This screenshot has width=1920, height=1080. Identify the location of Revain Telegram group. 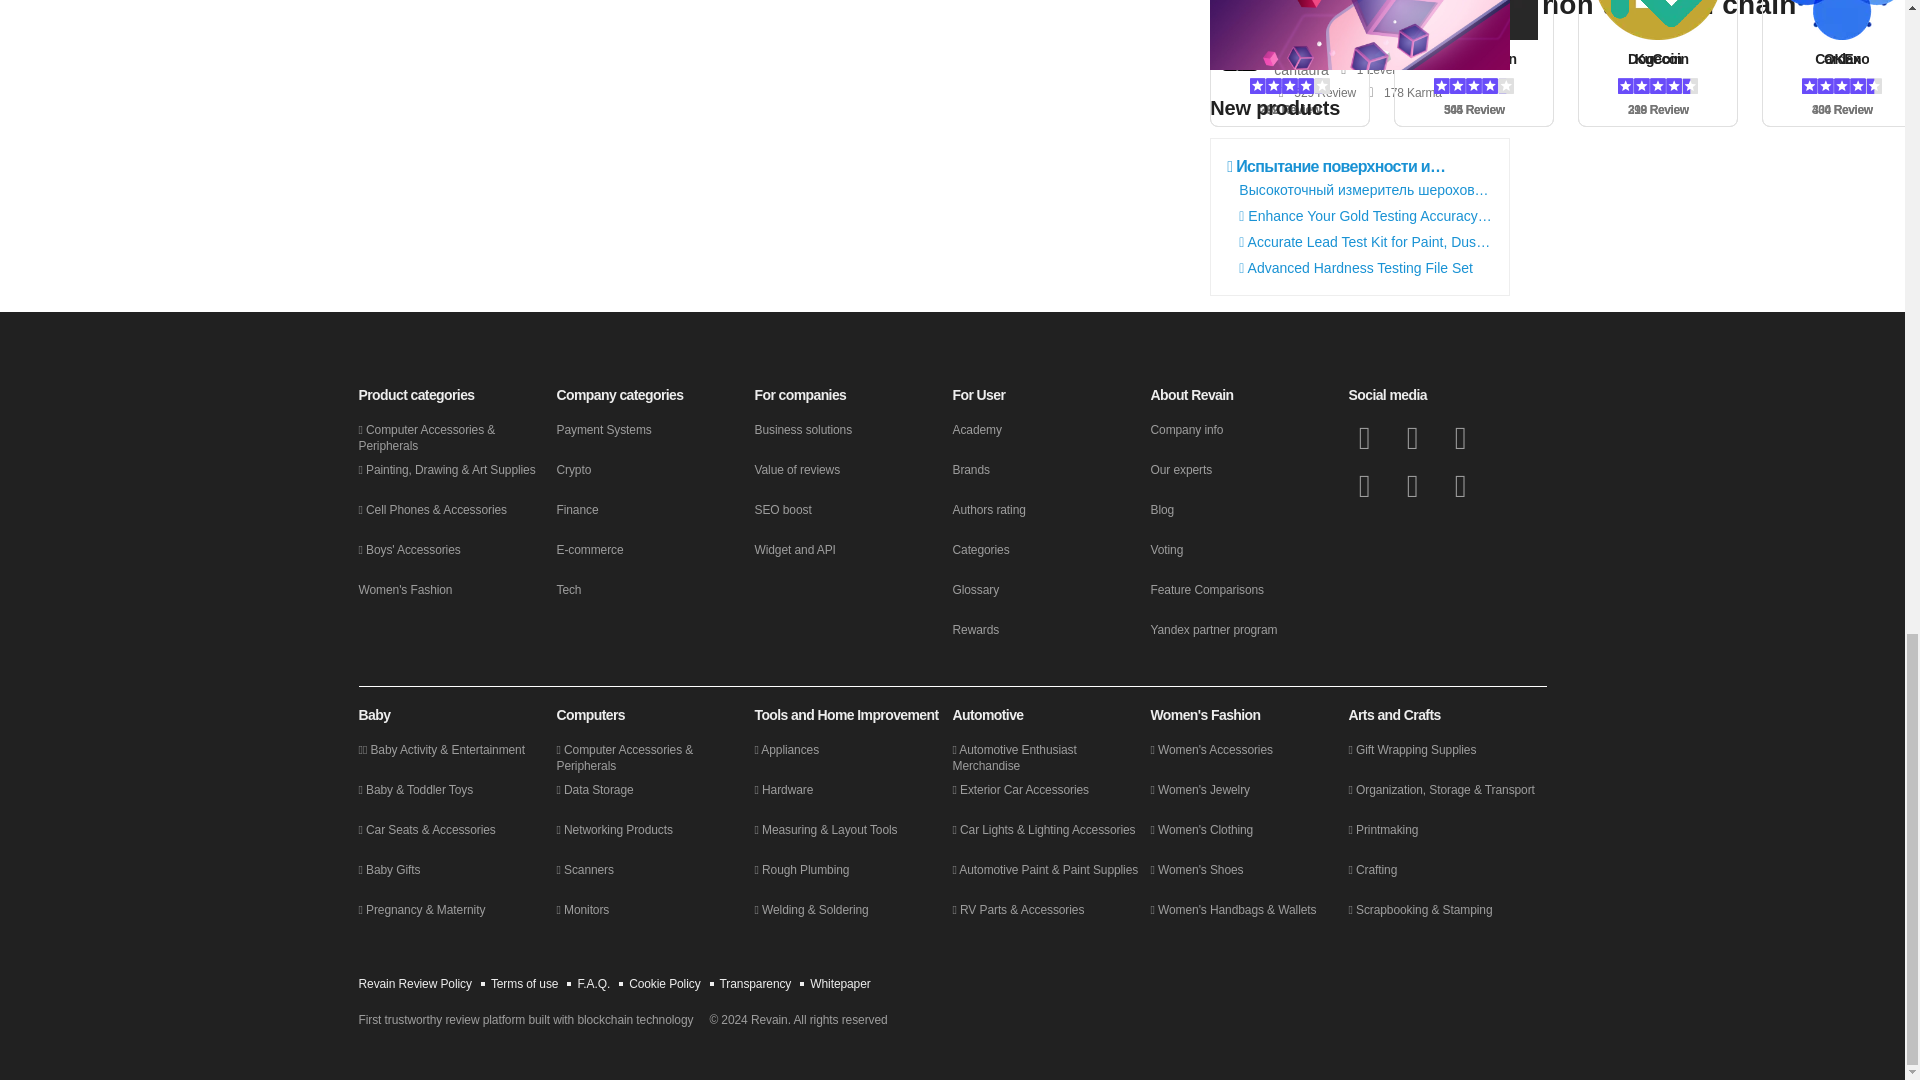
(1460, 438).